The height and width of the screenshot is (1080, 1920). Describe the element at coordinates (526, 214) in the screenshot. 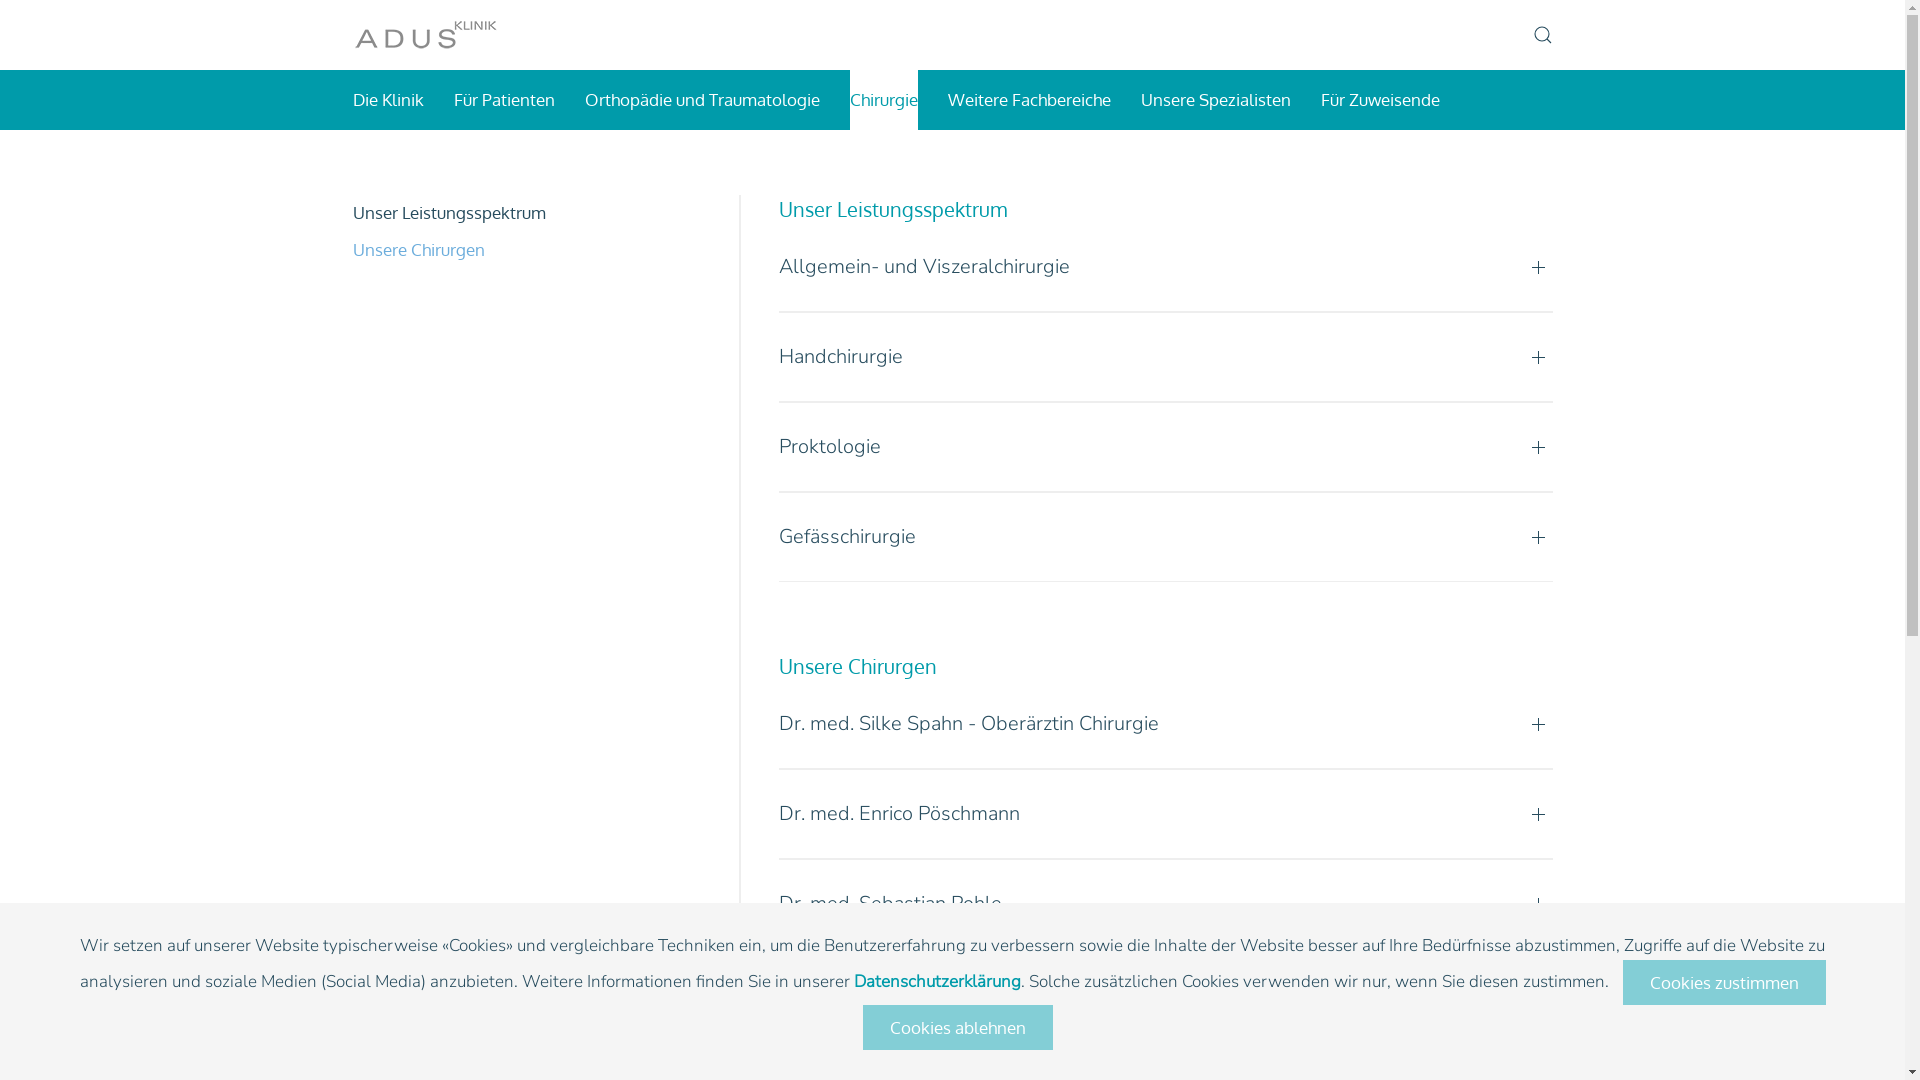

I see `Unser Leistungsspektrum` at that location.